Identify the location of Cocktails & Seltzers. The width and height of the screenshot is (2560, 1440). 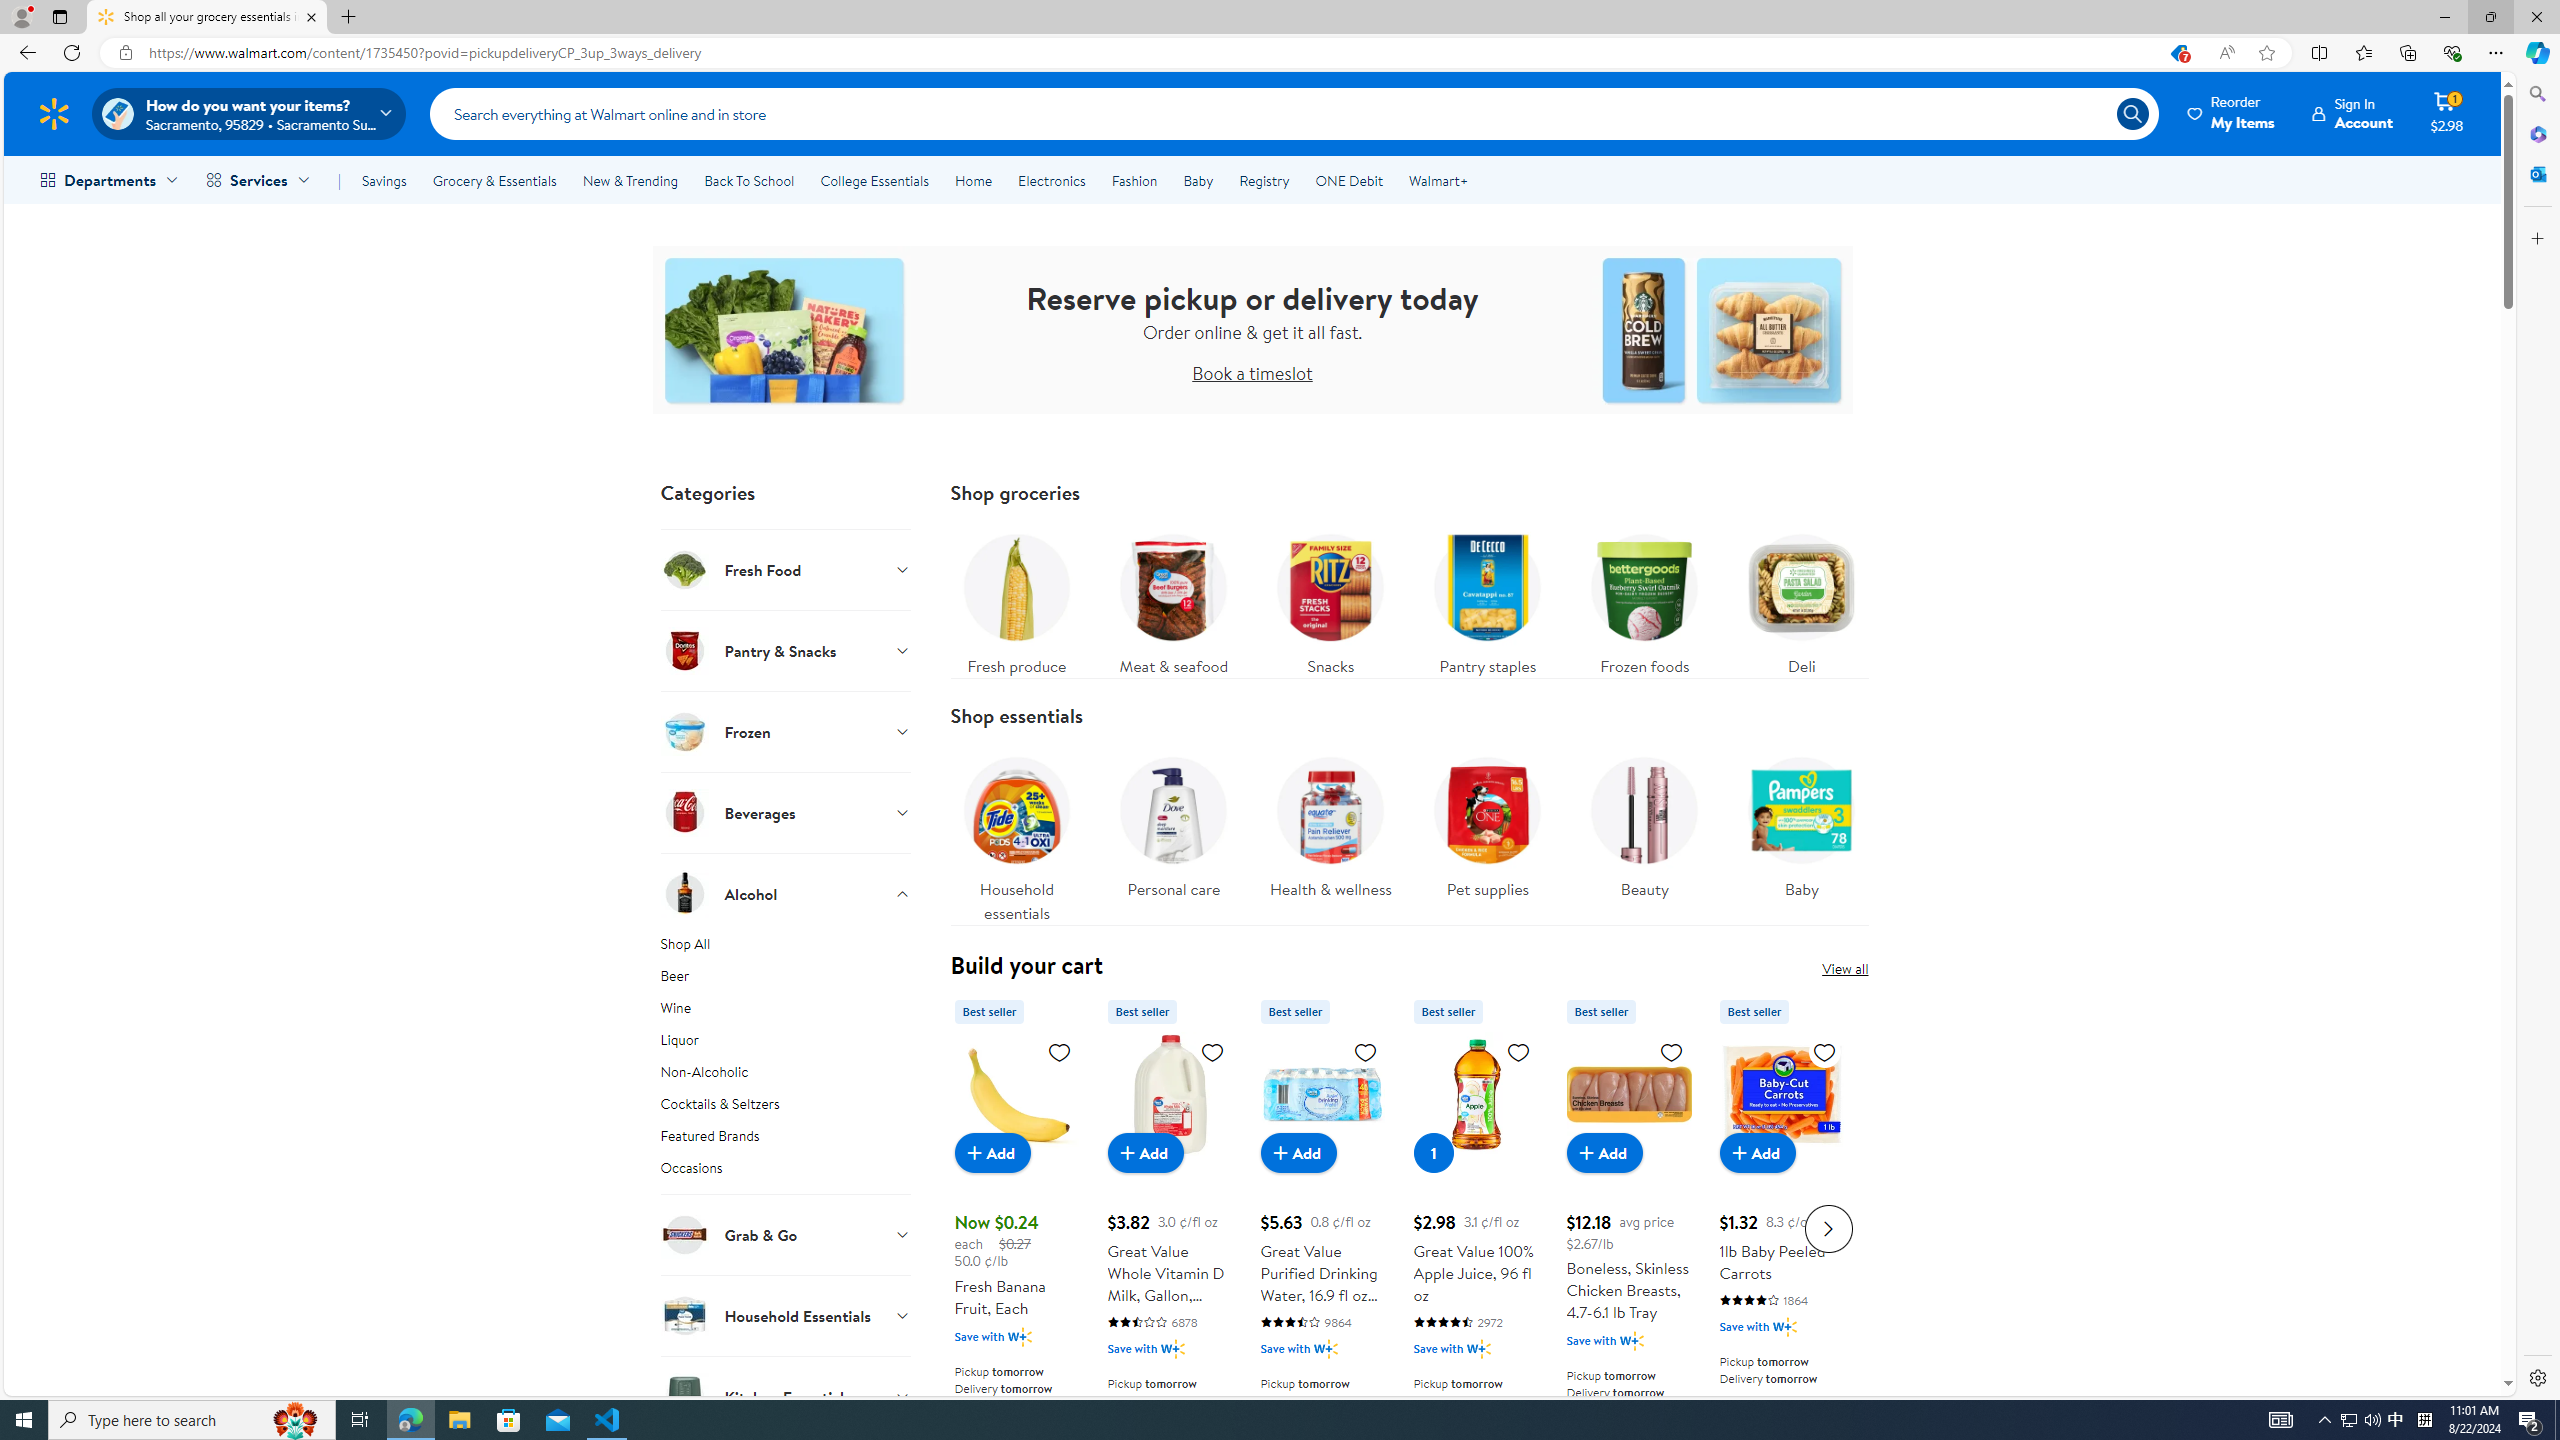
(786, 1108).